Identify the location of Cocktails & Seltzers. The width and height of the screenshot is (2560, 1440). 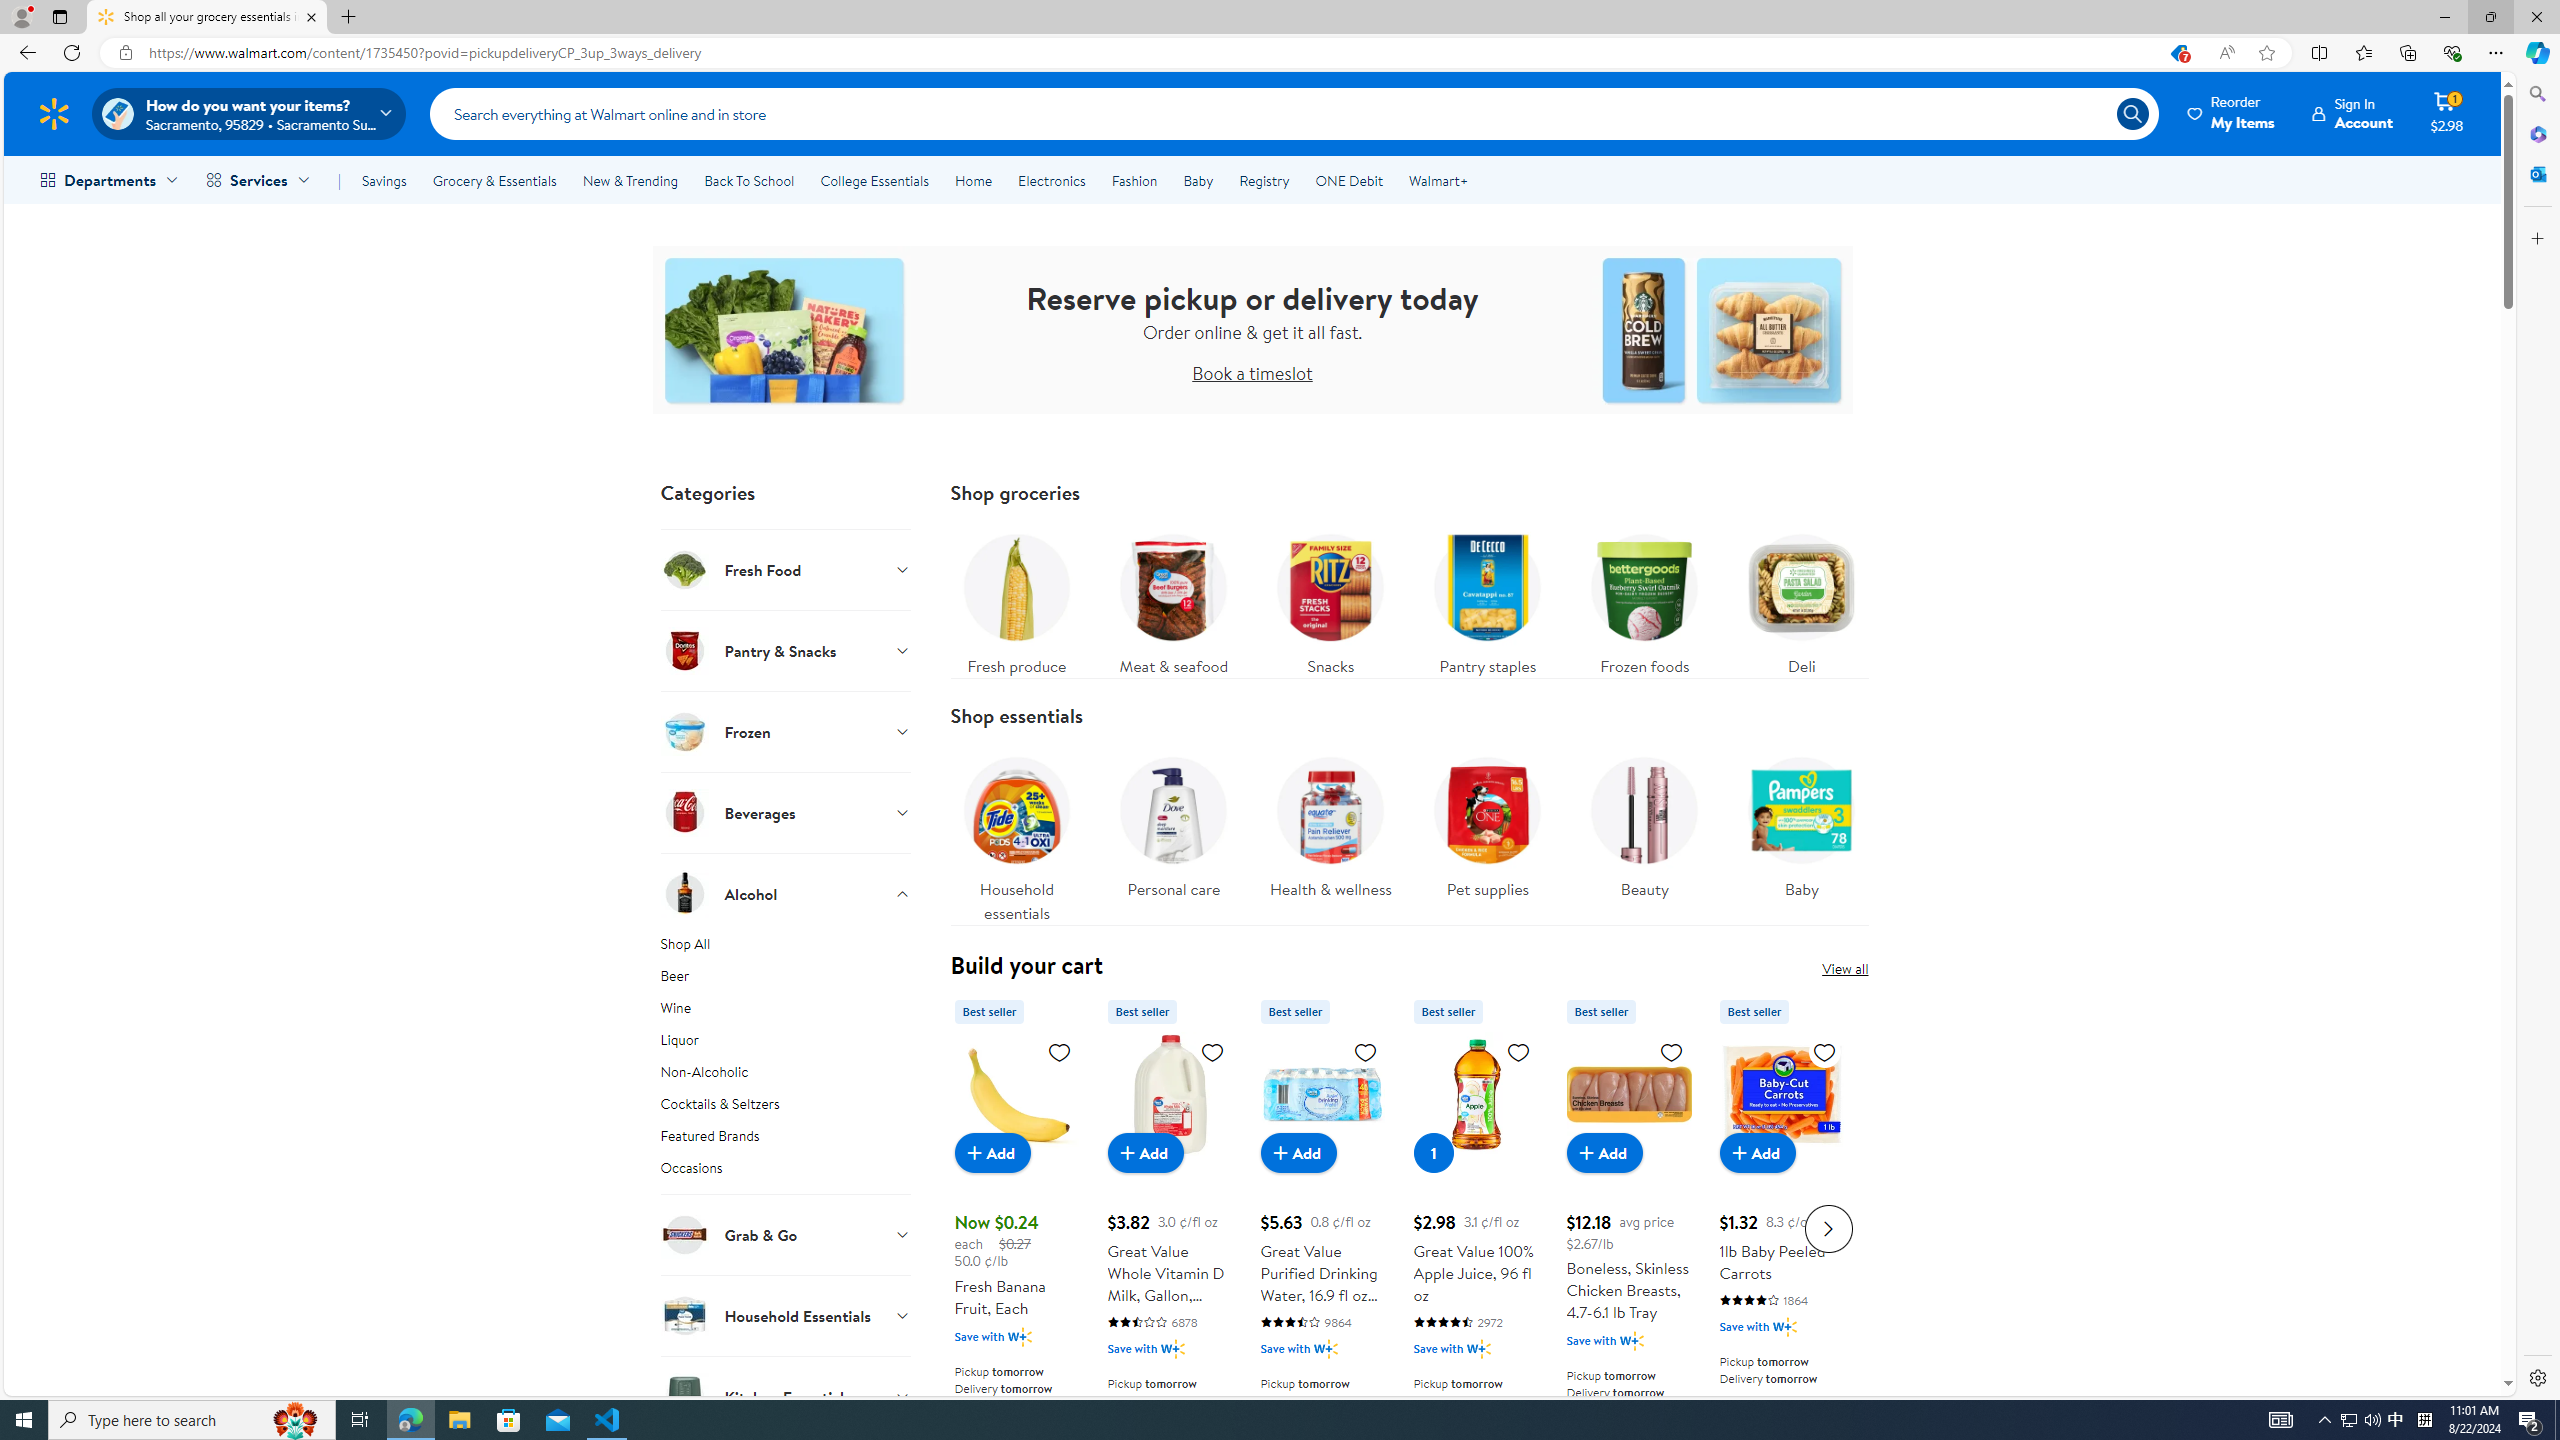
(786, 1108).